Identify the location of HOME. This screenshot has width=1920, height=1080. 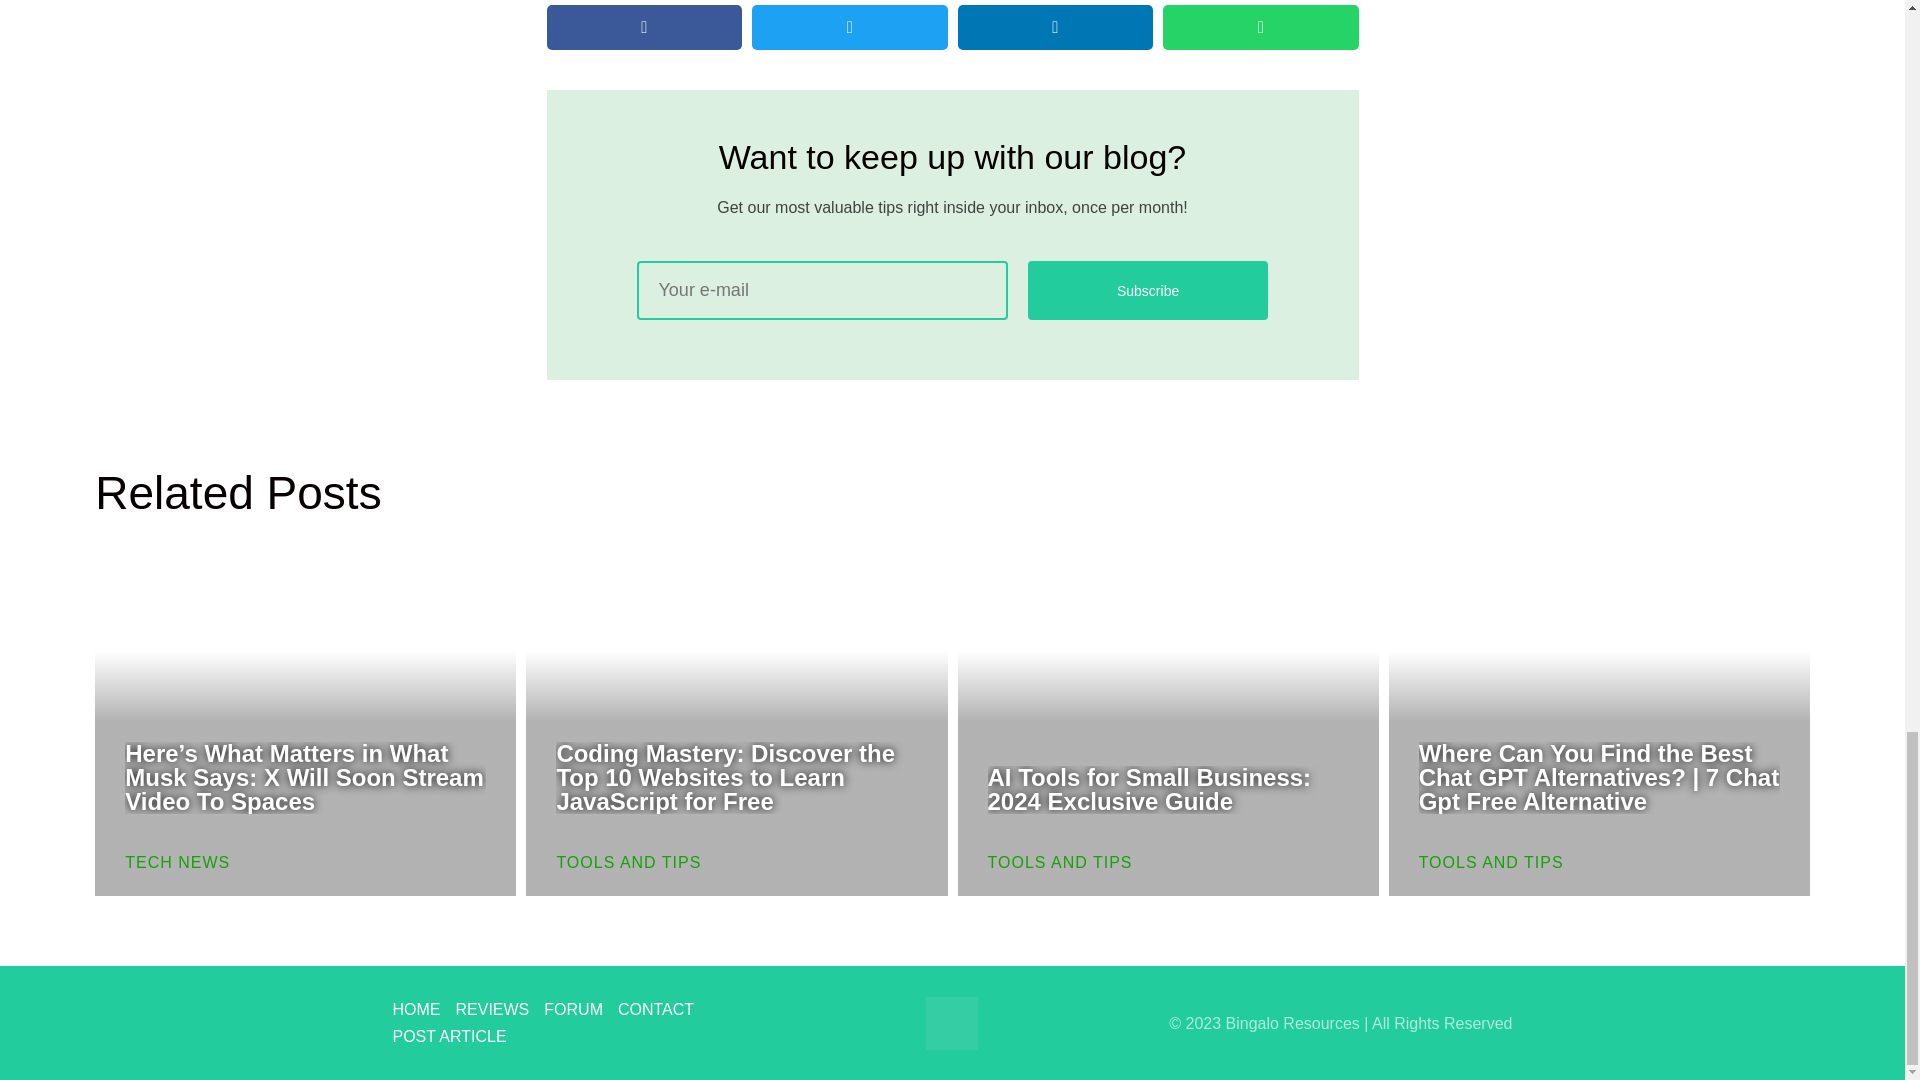
(423, 1008).